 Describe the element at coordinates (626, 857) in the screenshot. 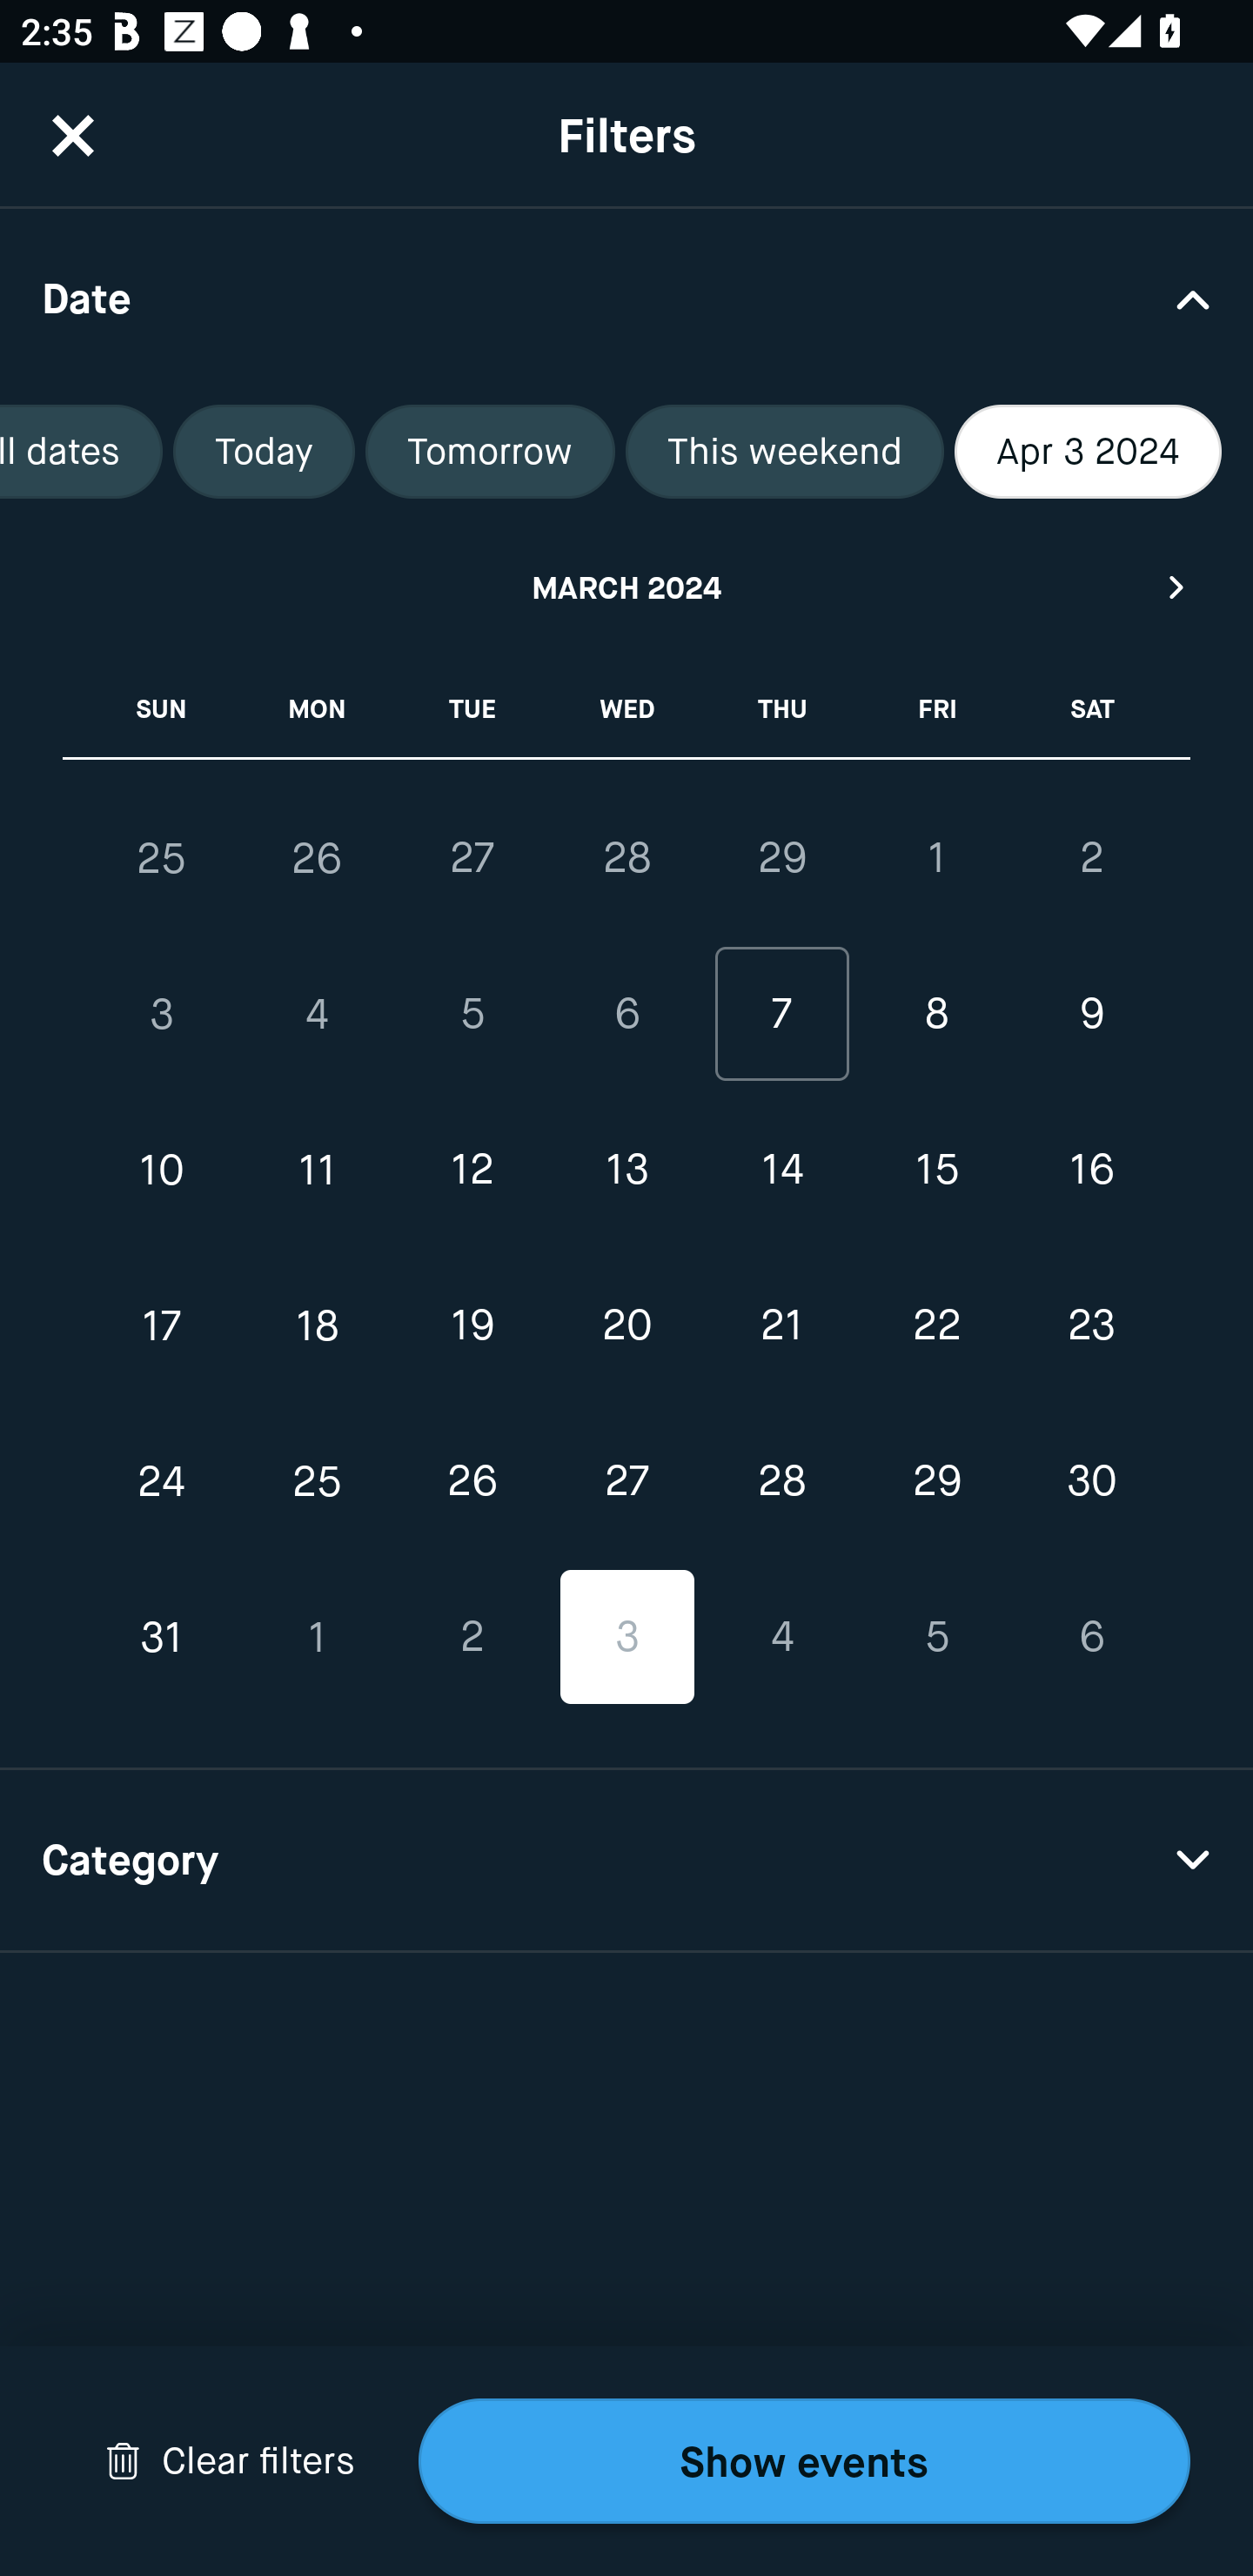

I see `28` at that location.